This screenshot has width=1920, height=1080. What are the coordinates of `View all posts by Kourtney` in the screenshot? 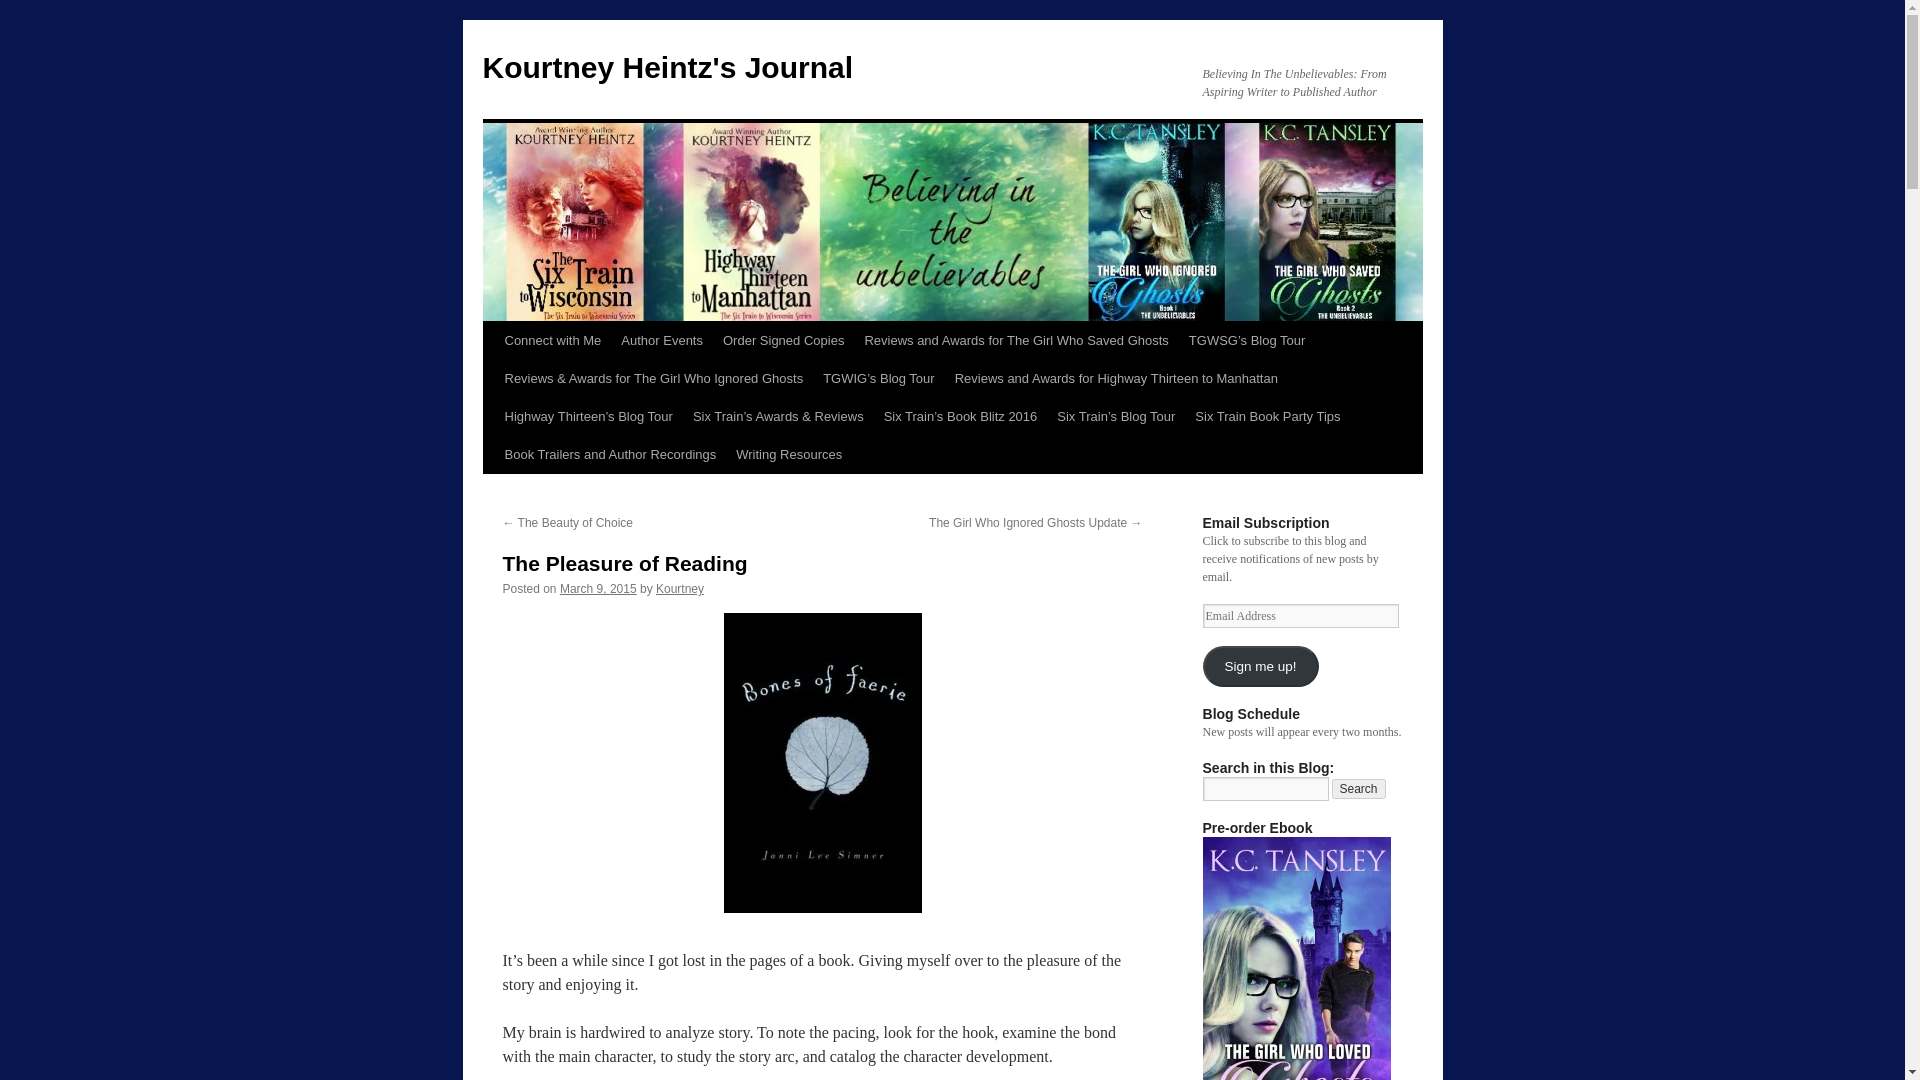 It's located at (680, 589).